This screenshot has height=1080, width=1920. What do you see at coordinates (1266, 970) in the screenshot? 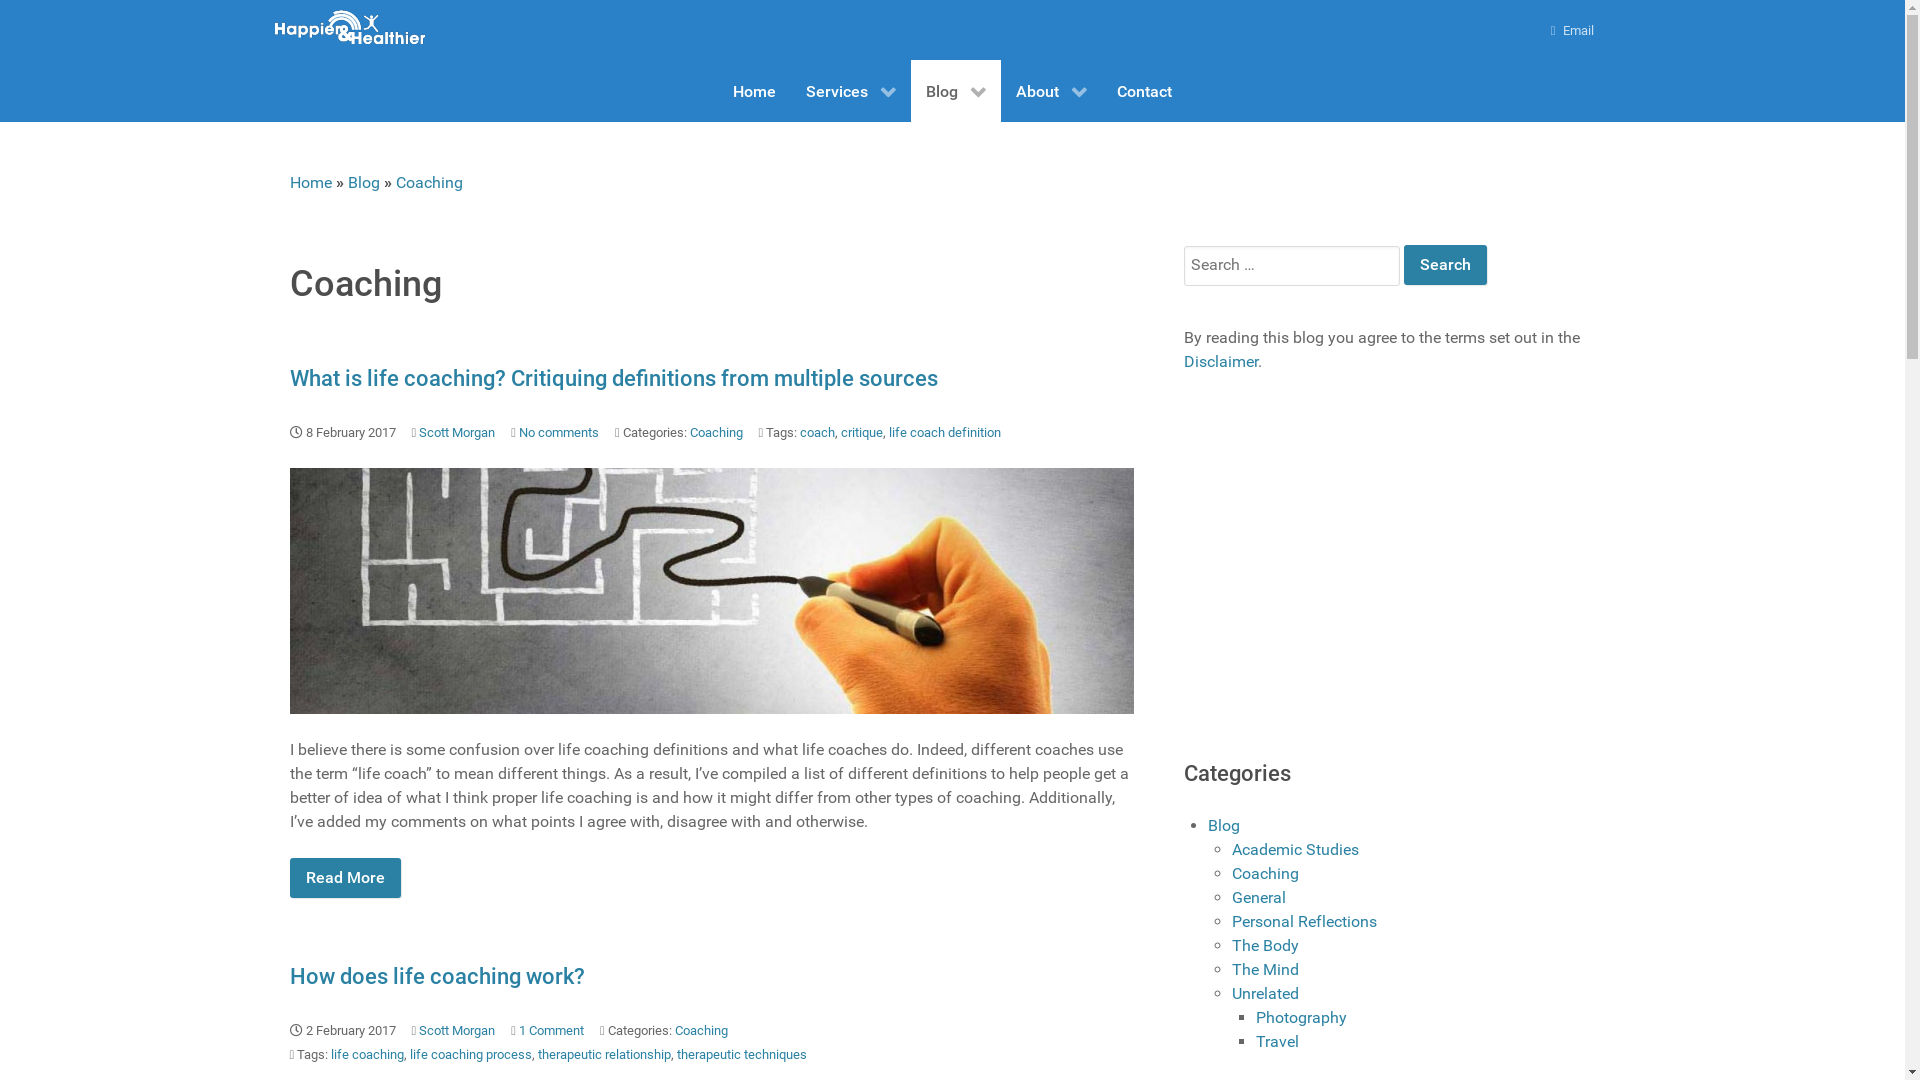
I see `The Mind` at bounding box center [1266, 970].